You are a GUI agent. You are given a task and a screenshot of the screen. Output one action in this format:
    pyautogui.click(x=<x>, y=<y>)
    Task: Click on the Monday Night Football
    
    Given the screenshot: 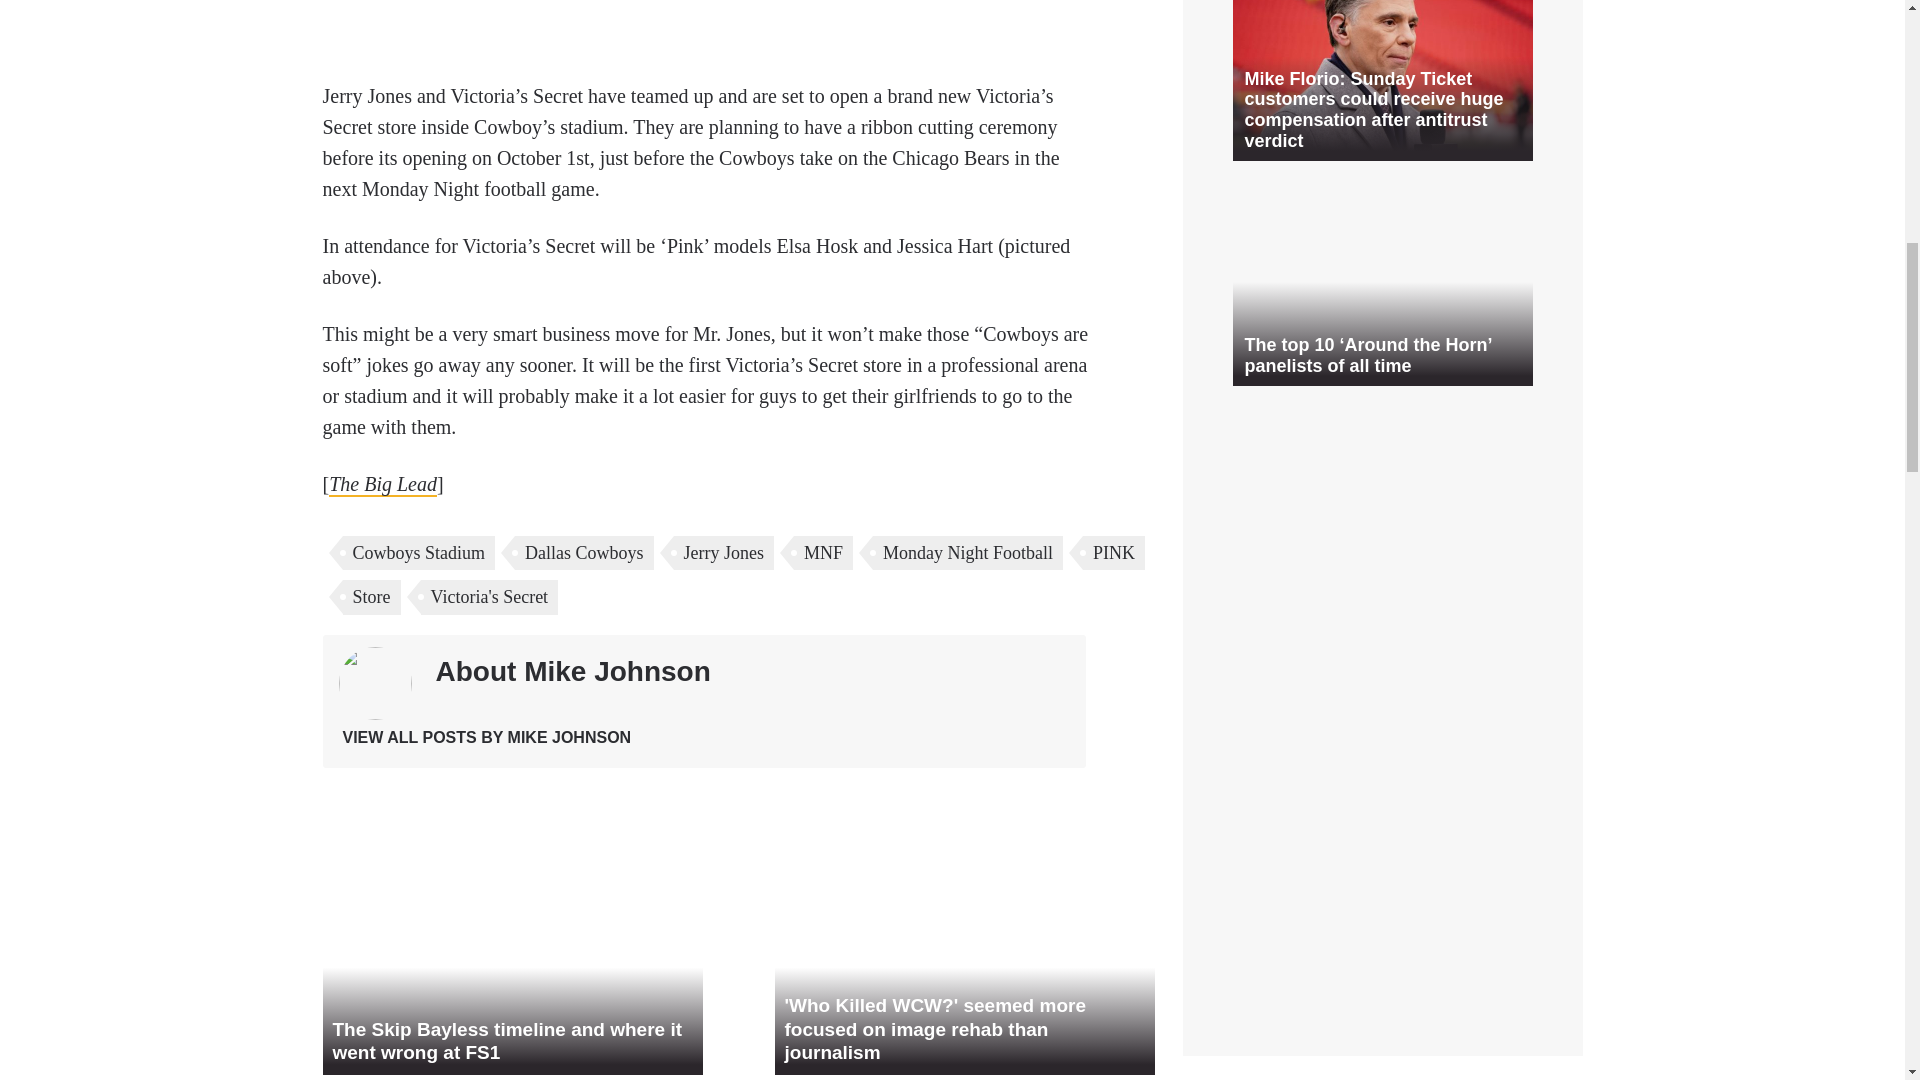 What is the action you would take?
    pyautogui.click(x=968, y=552)
    